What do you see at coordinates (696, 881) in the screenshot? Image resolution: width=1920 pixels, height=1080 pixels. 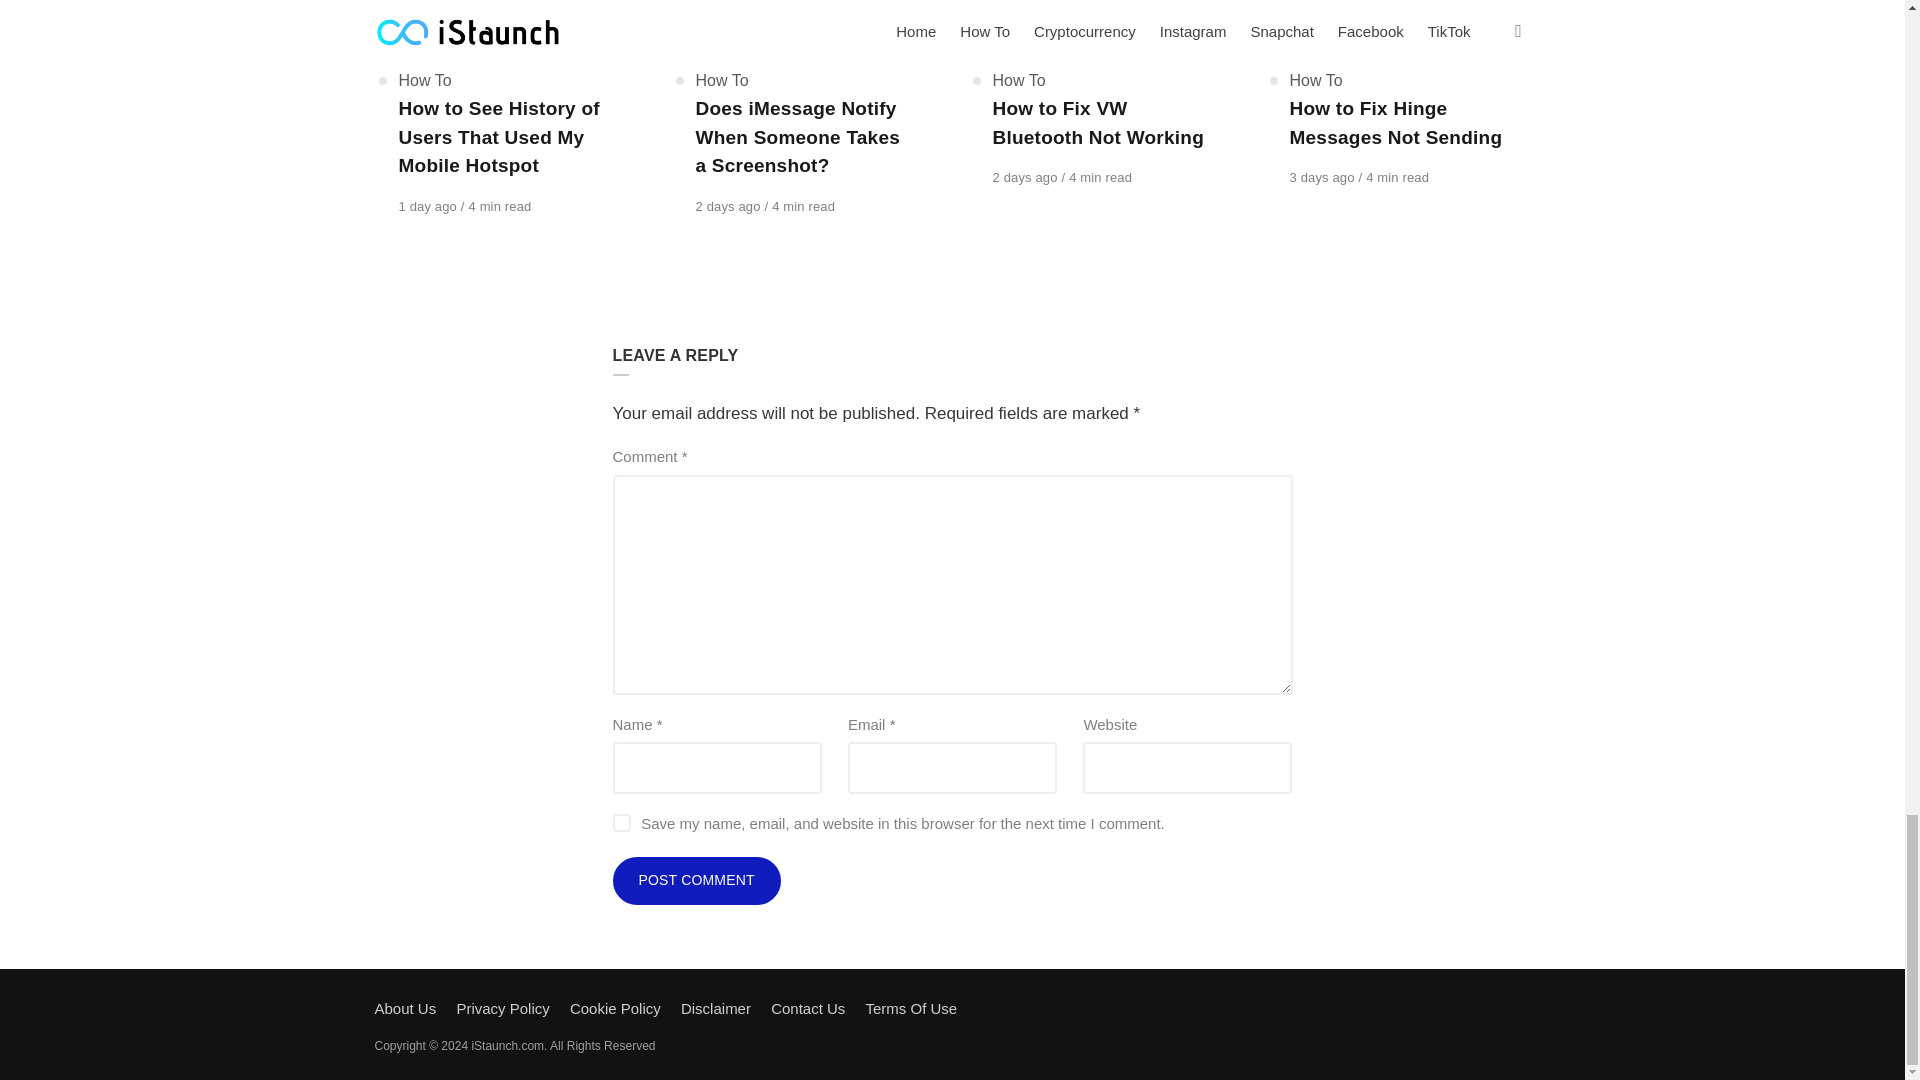 I see `Post Comment` at bounding box center [696, 881].